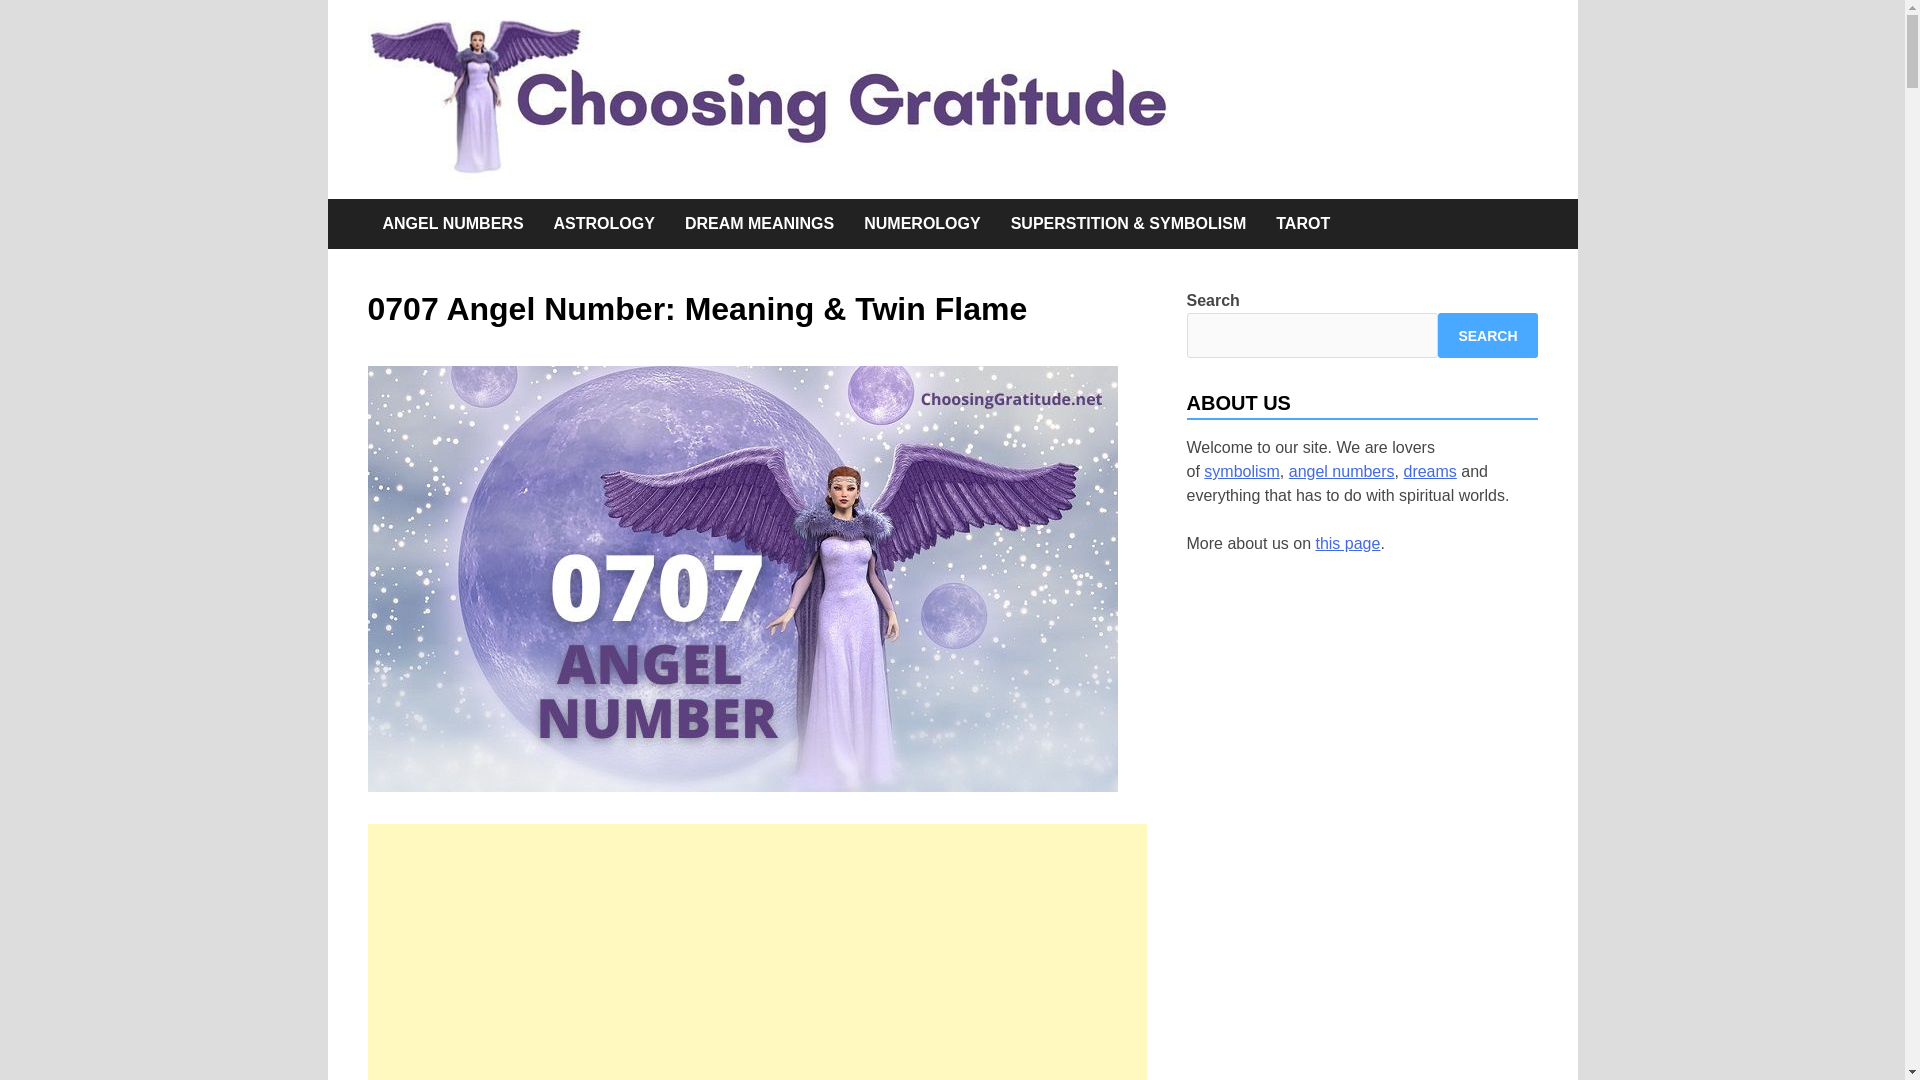  What do you see at coordinates (921, 224) in the screenshot?
I see `NUMEROLOGY` at bounding box center [921, 224].